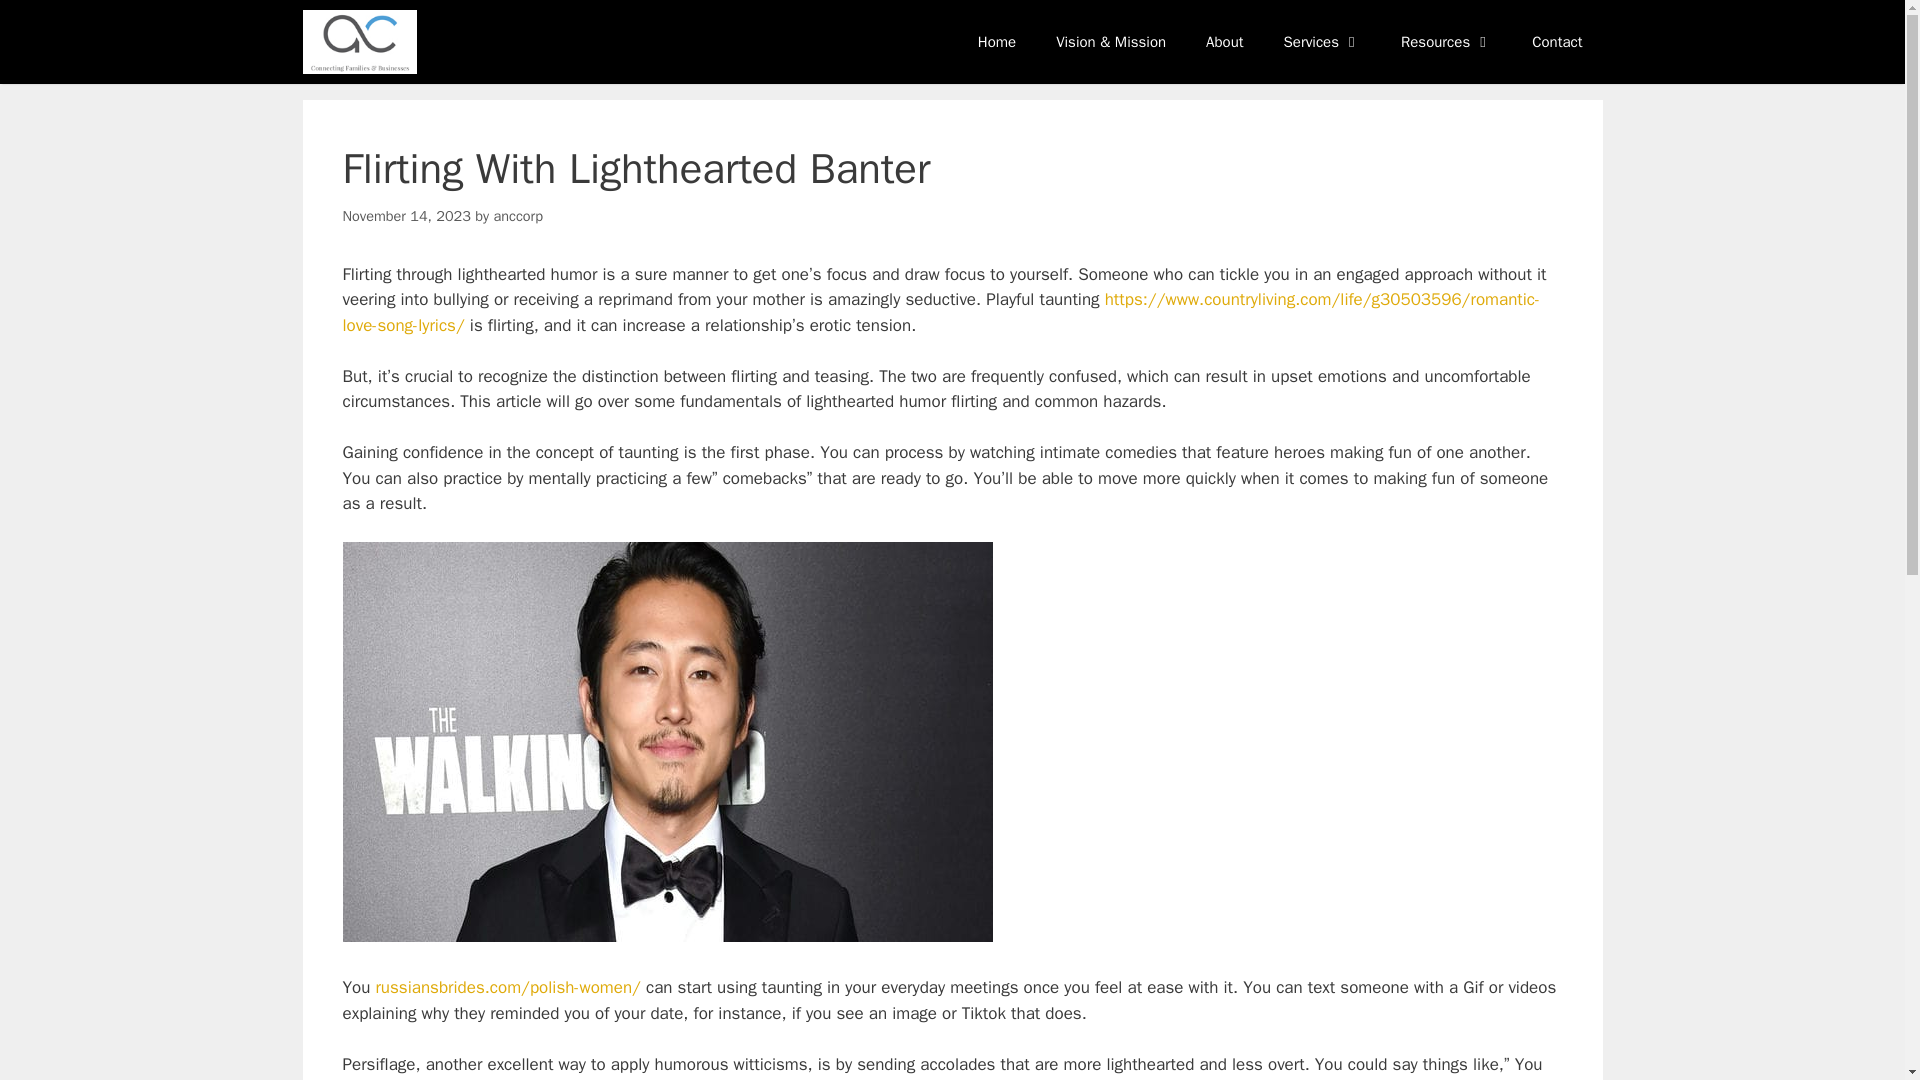  Describe the element at coordinates (1446, 42) in the screenshot. I see `Resources` at that location.